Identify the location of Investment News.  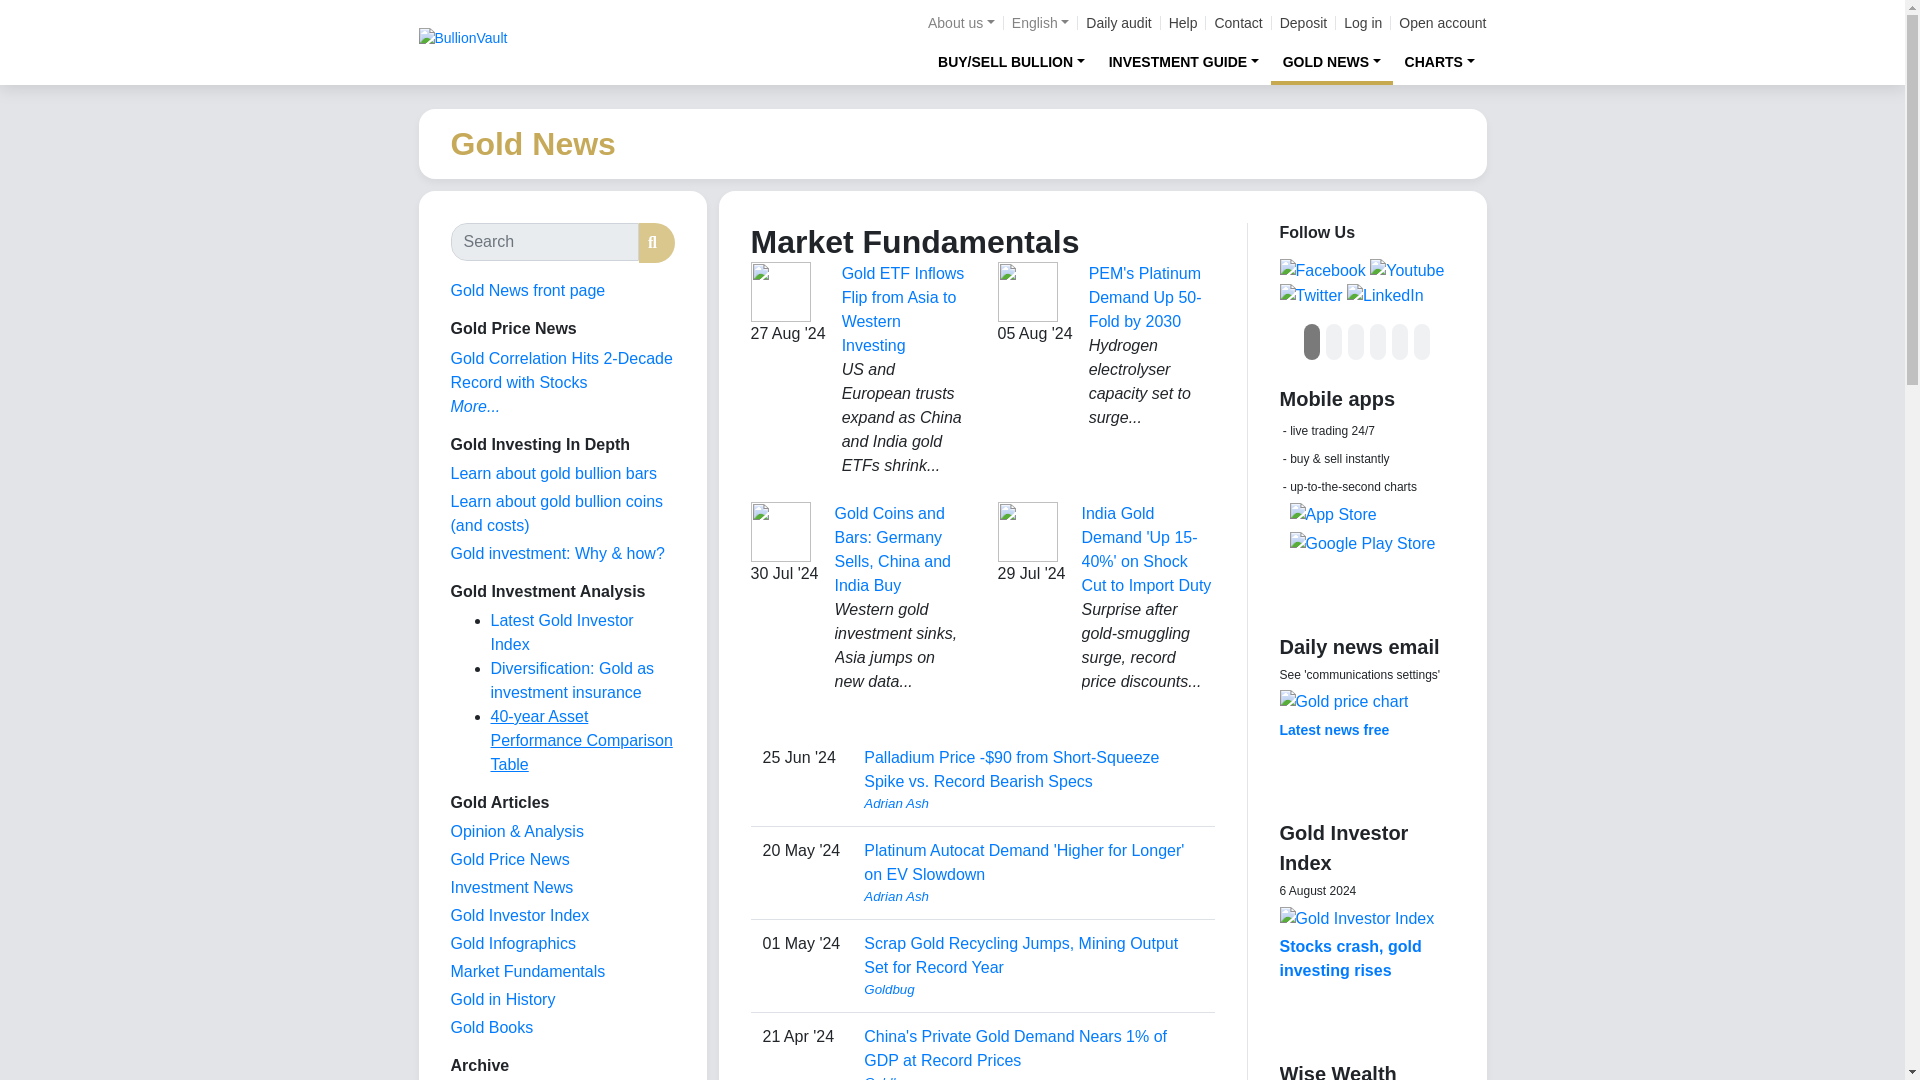
(510, 888).